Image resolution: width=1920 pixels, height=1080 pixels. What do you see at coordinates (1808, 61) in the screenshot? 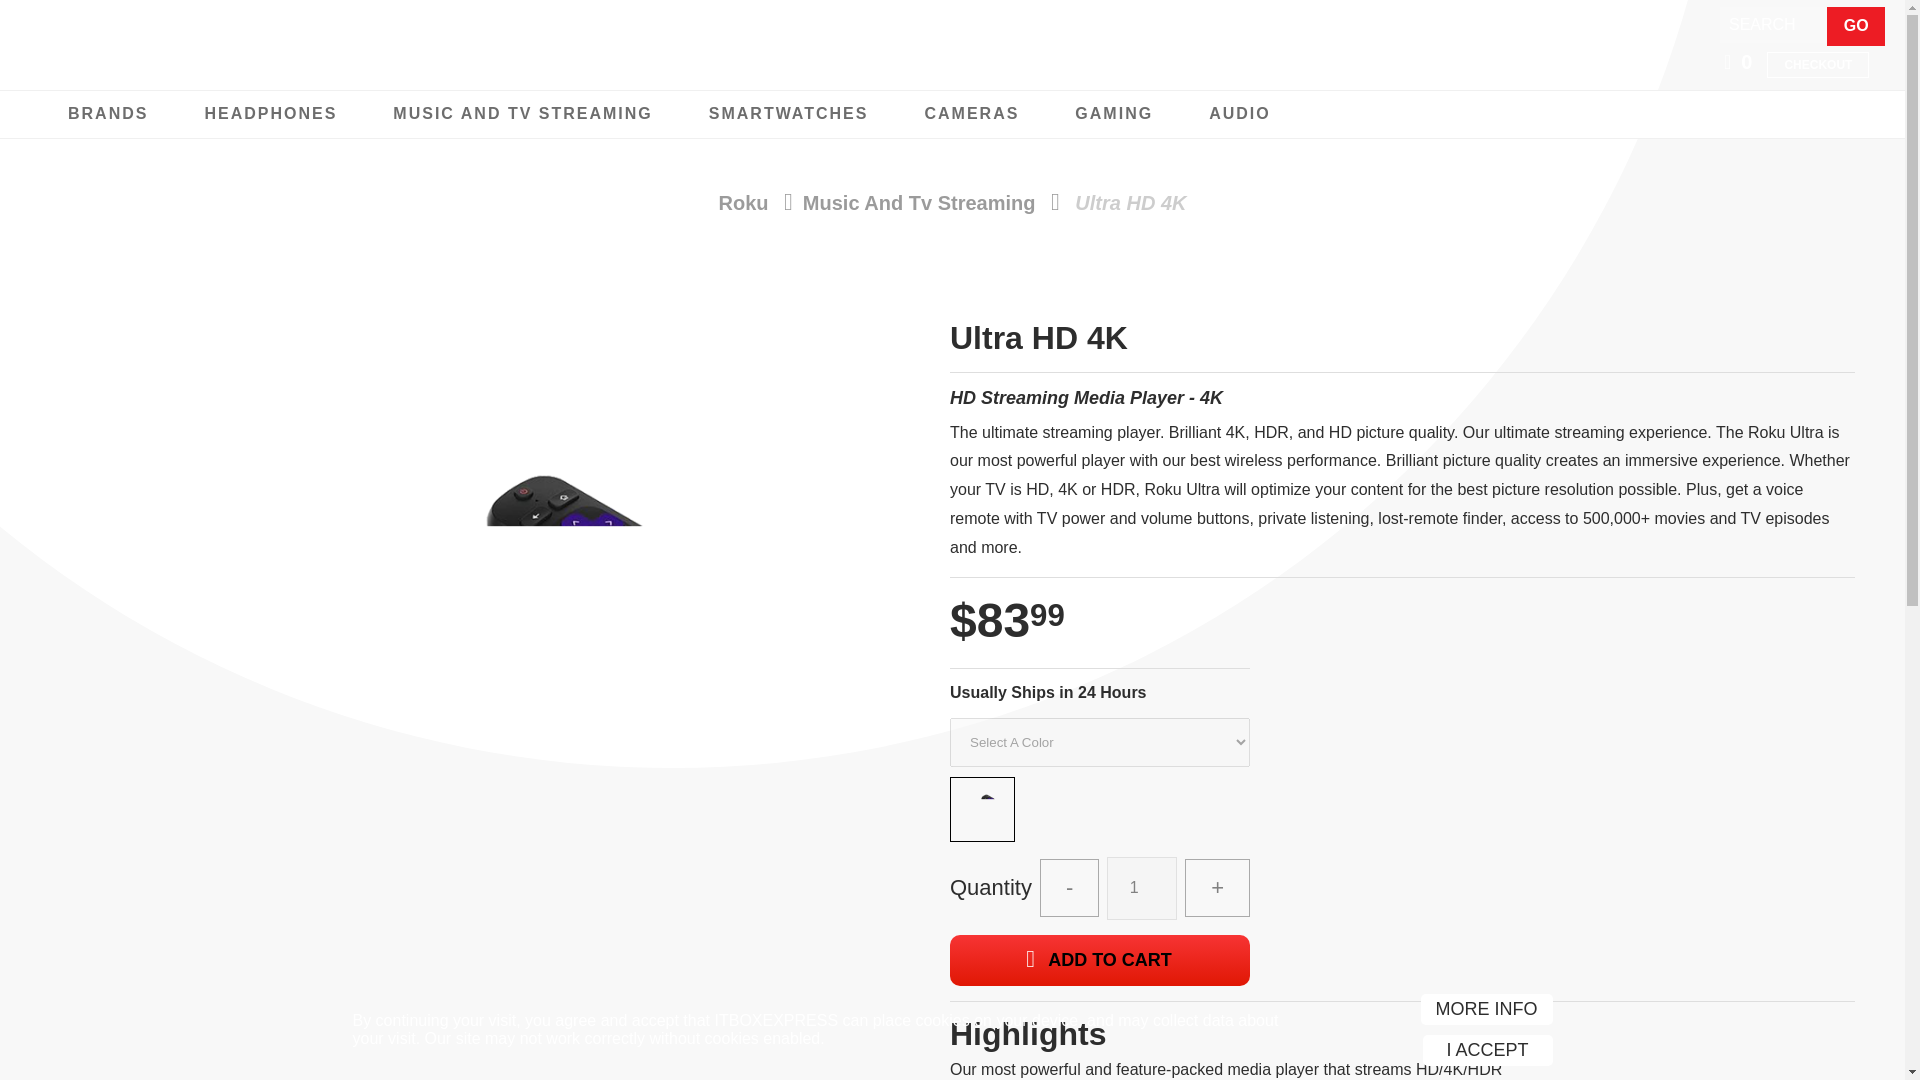
I see `0CHECKOUT` at bounding box center [1808, 61].